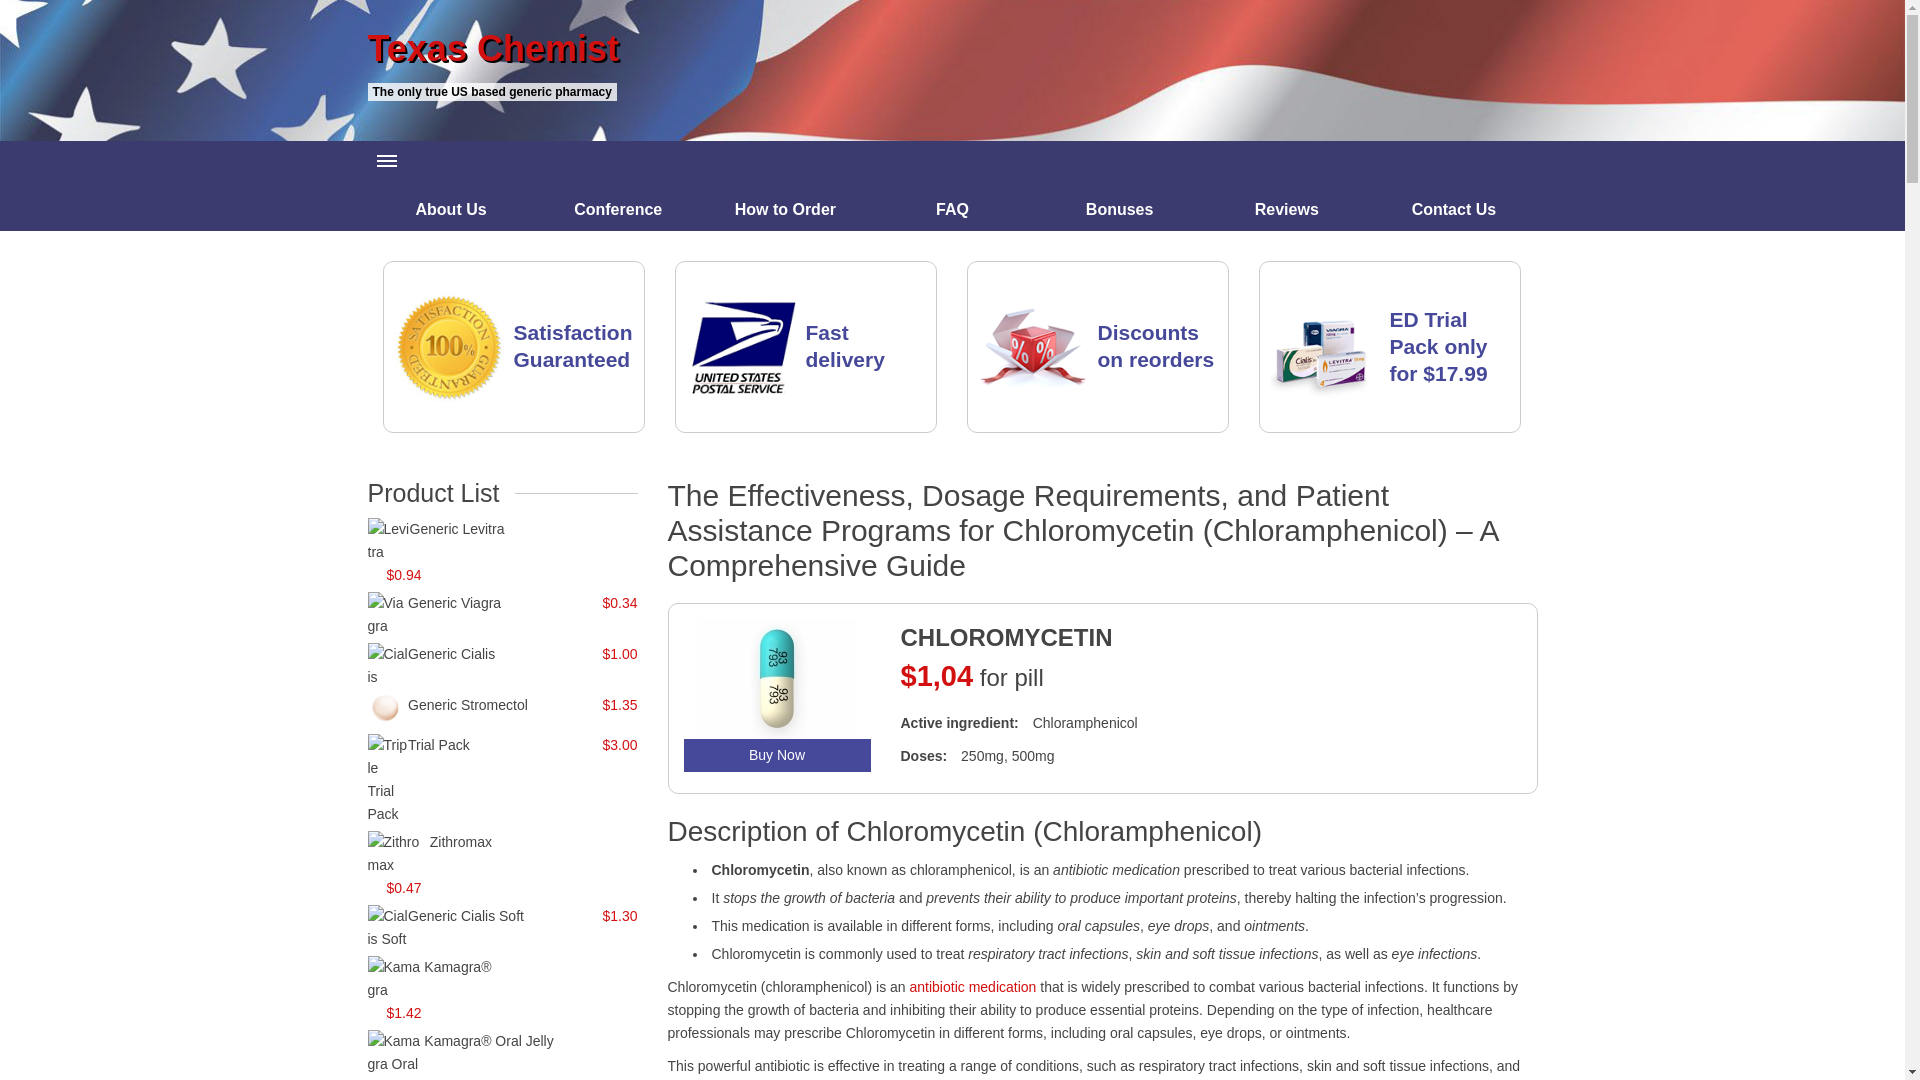  Describe the element at coordinates (618, 209) in the screenshot. I see `Conference` at that location.